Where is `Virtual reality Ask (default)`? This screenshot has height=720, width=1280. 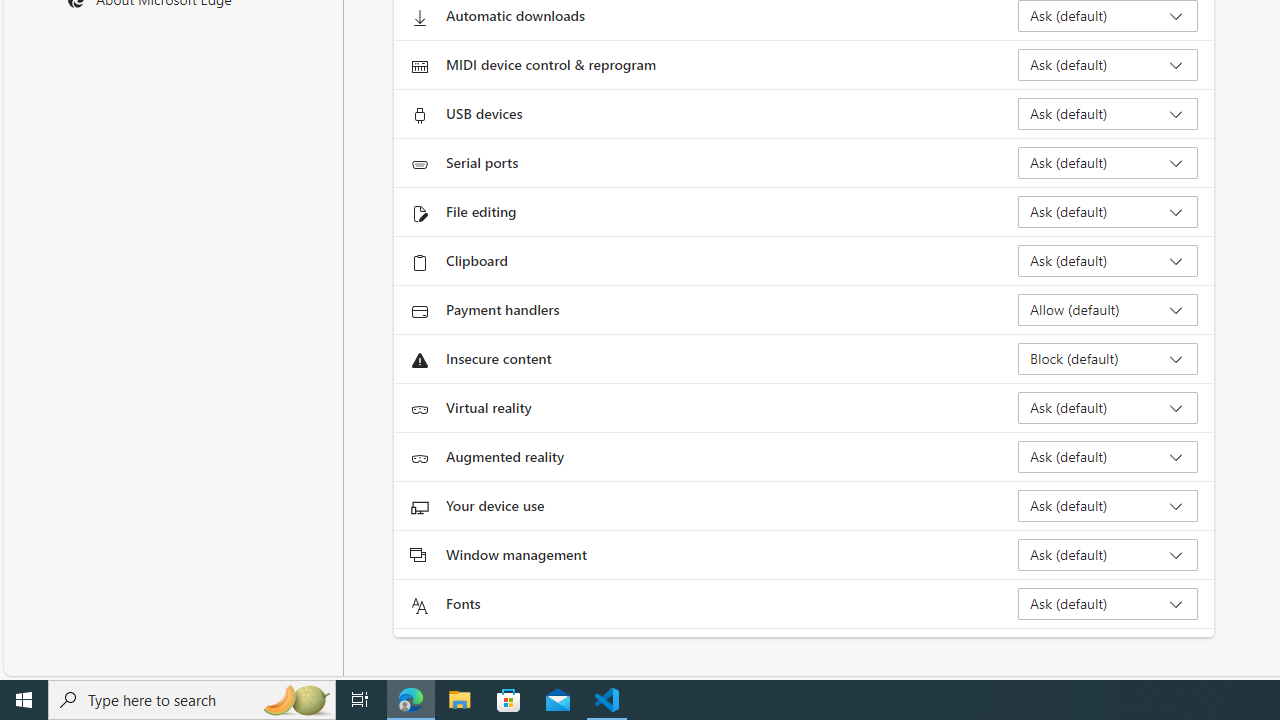 Virtual reality Ask (default) is located at coordinates (1108, 408).